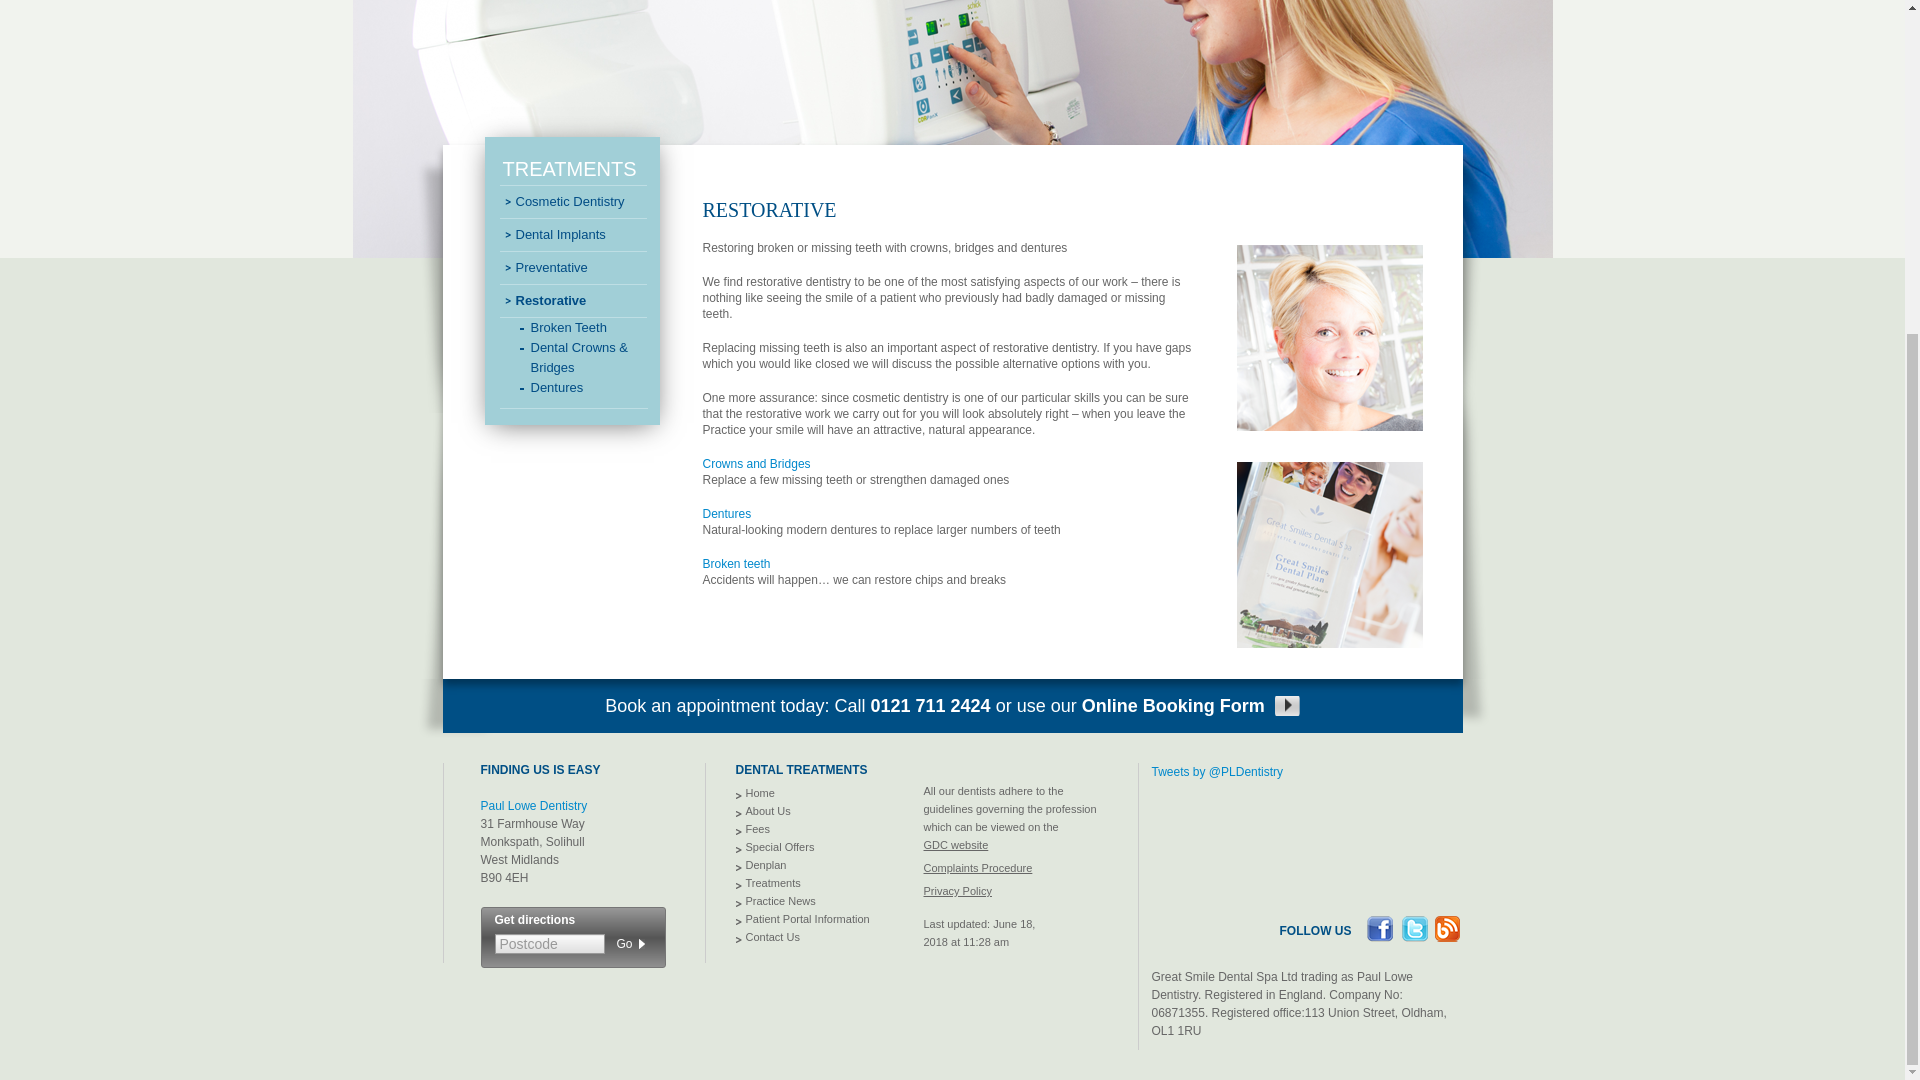 Image resolution: width=1920 pixels, height=1080 pixels. Describe the element at coordinates (736, 564) in the screenshot. I see `Broken Teeth` at that location.